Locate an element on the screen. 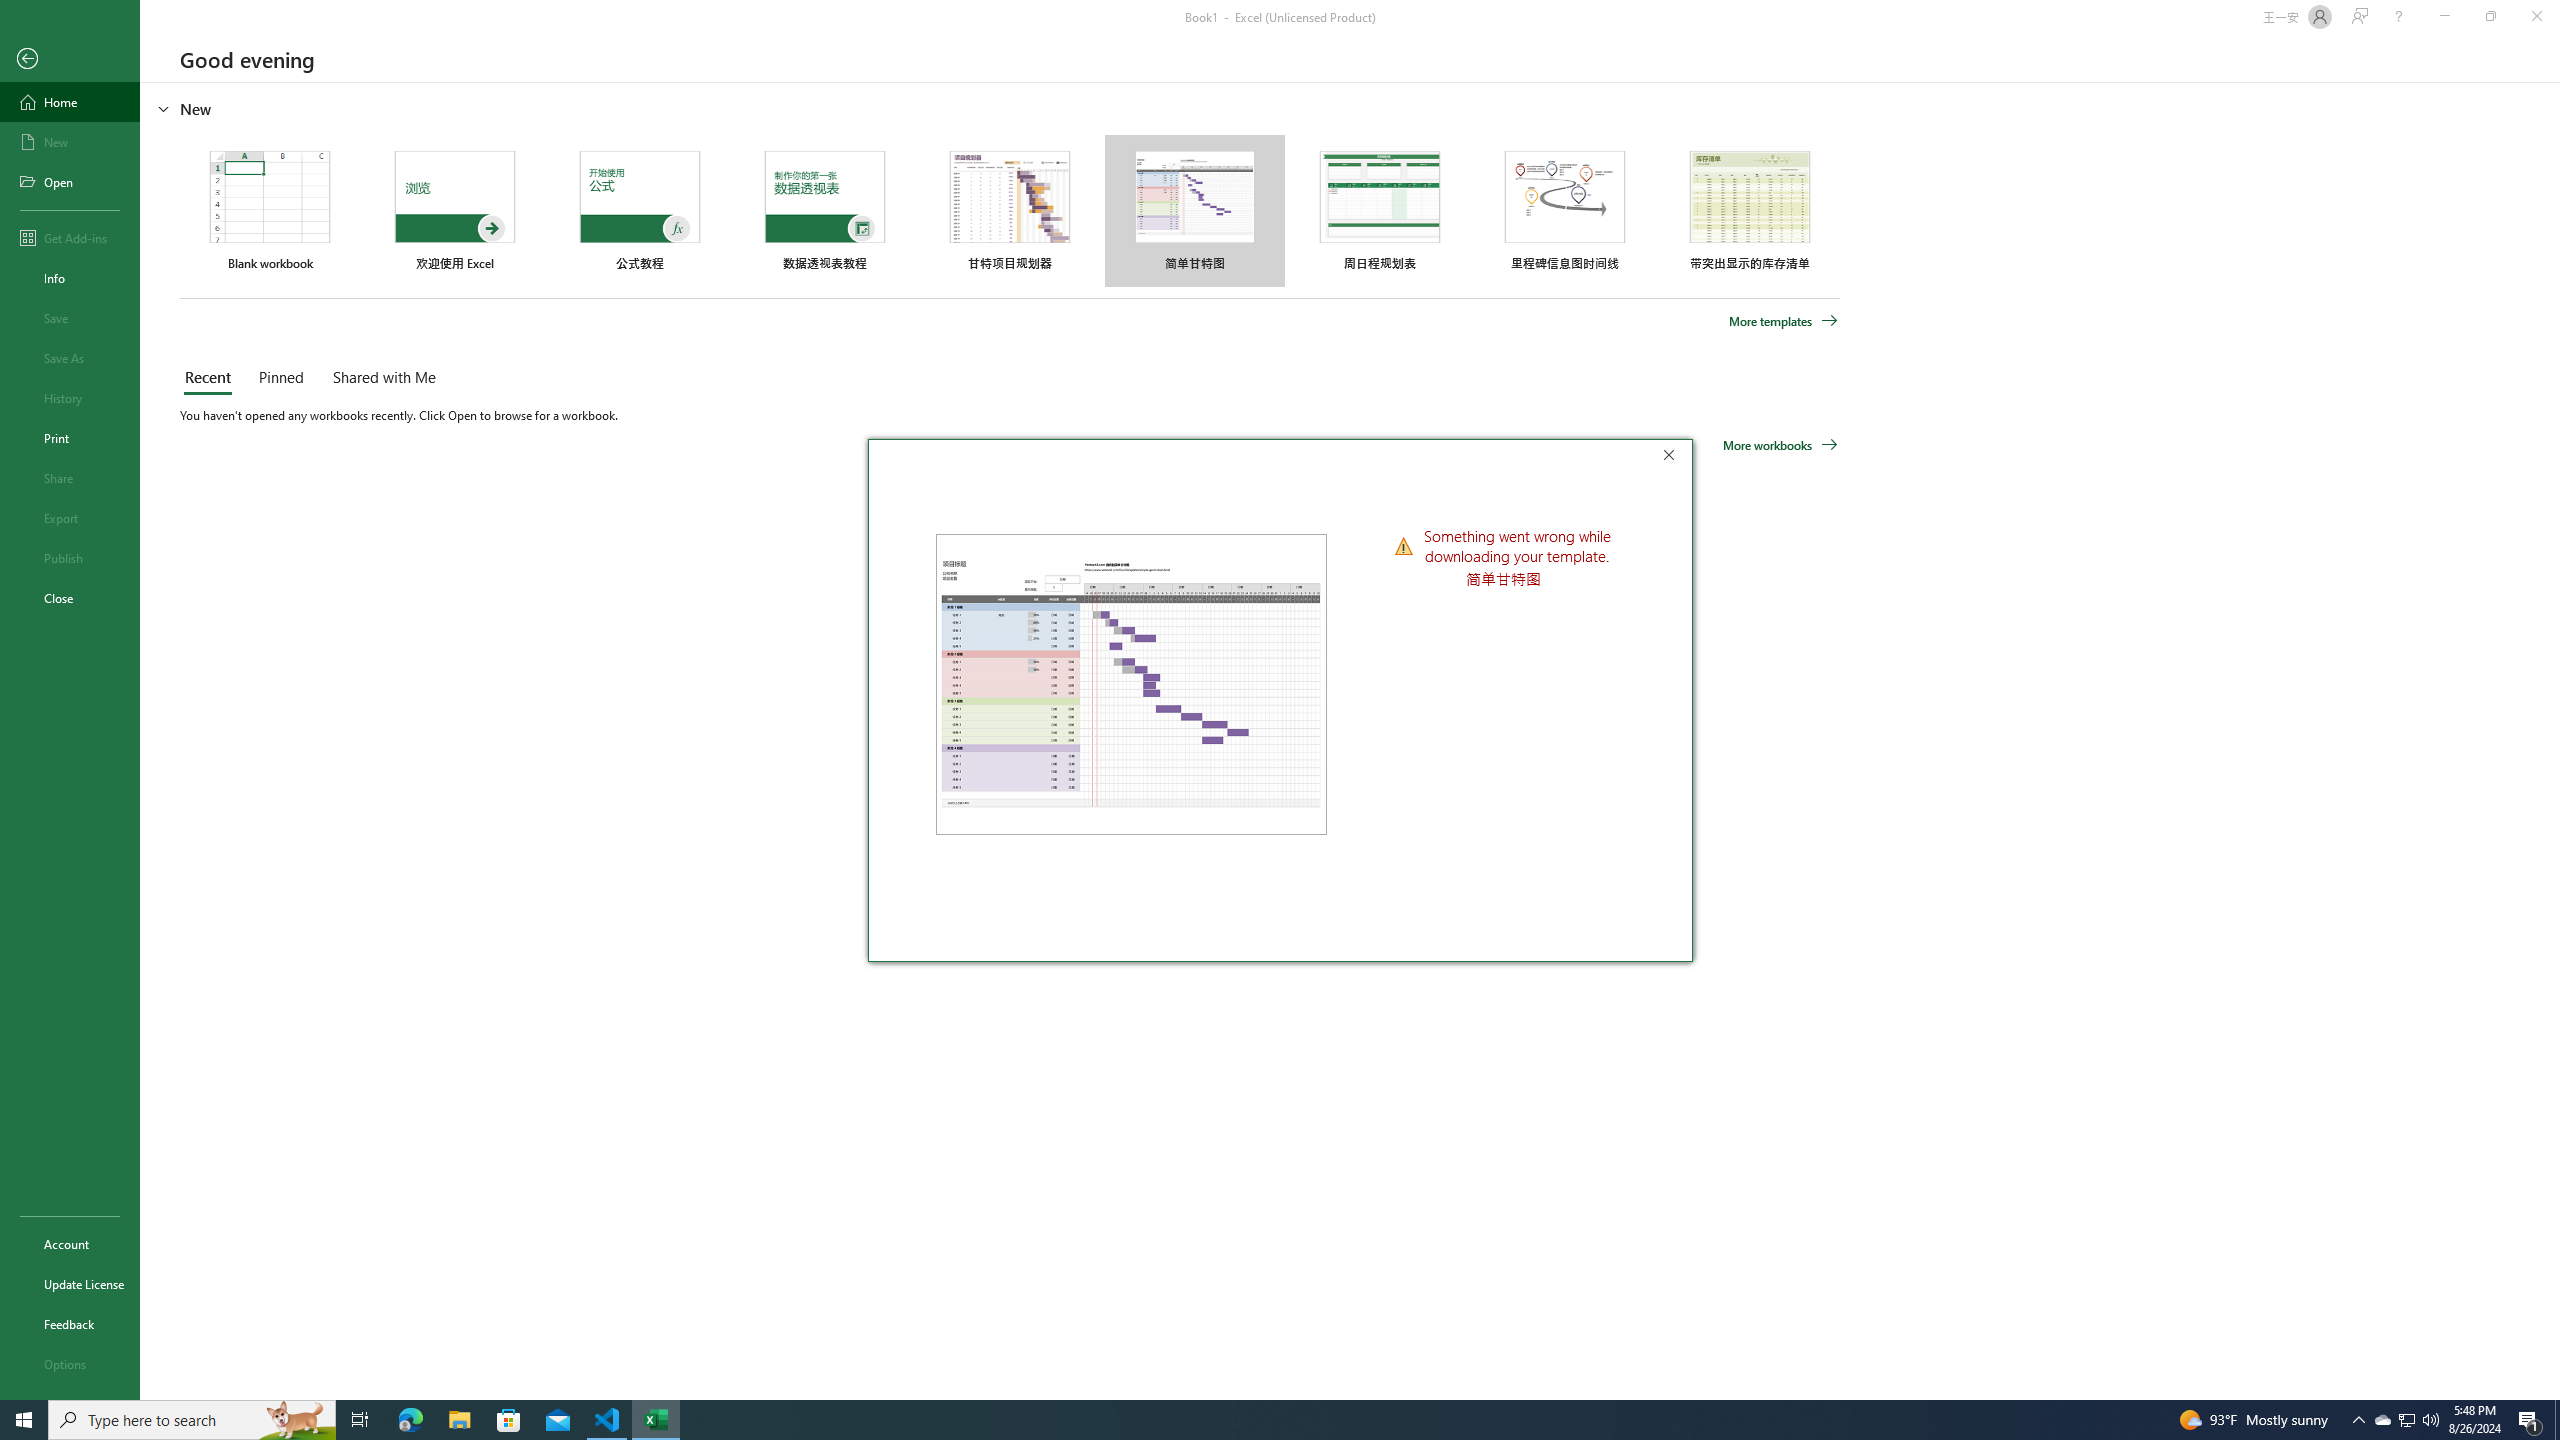 The height and width of the screenshot is (1440, 2560). Export is located at coordinates (2398, 17).